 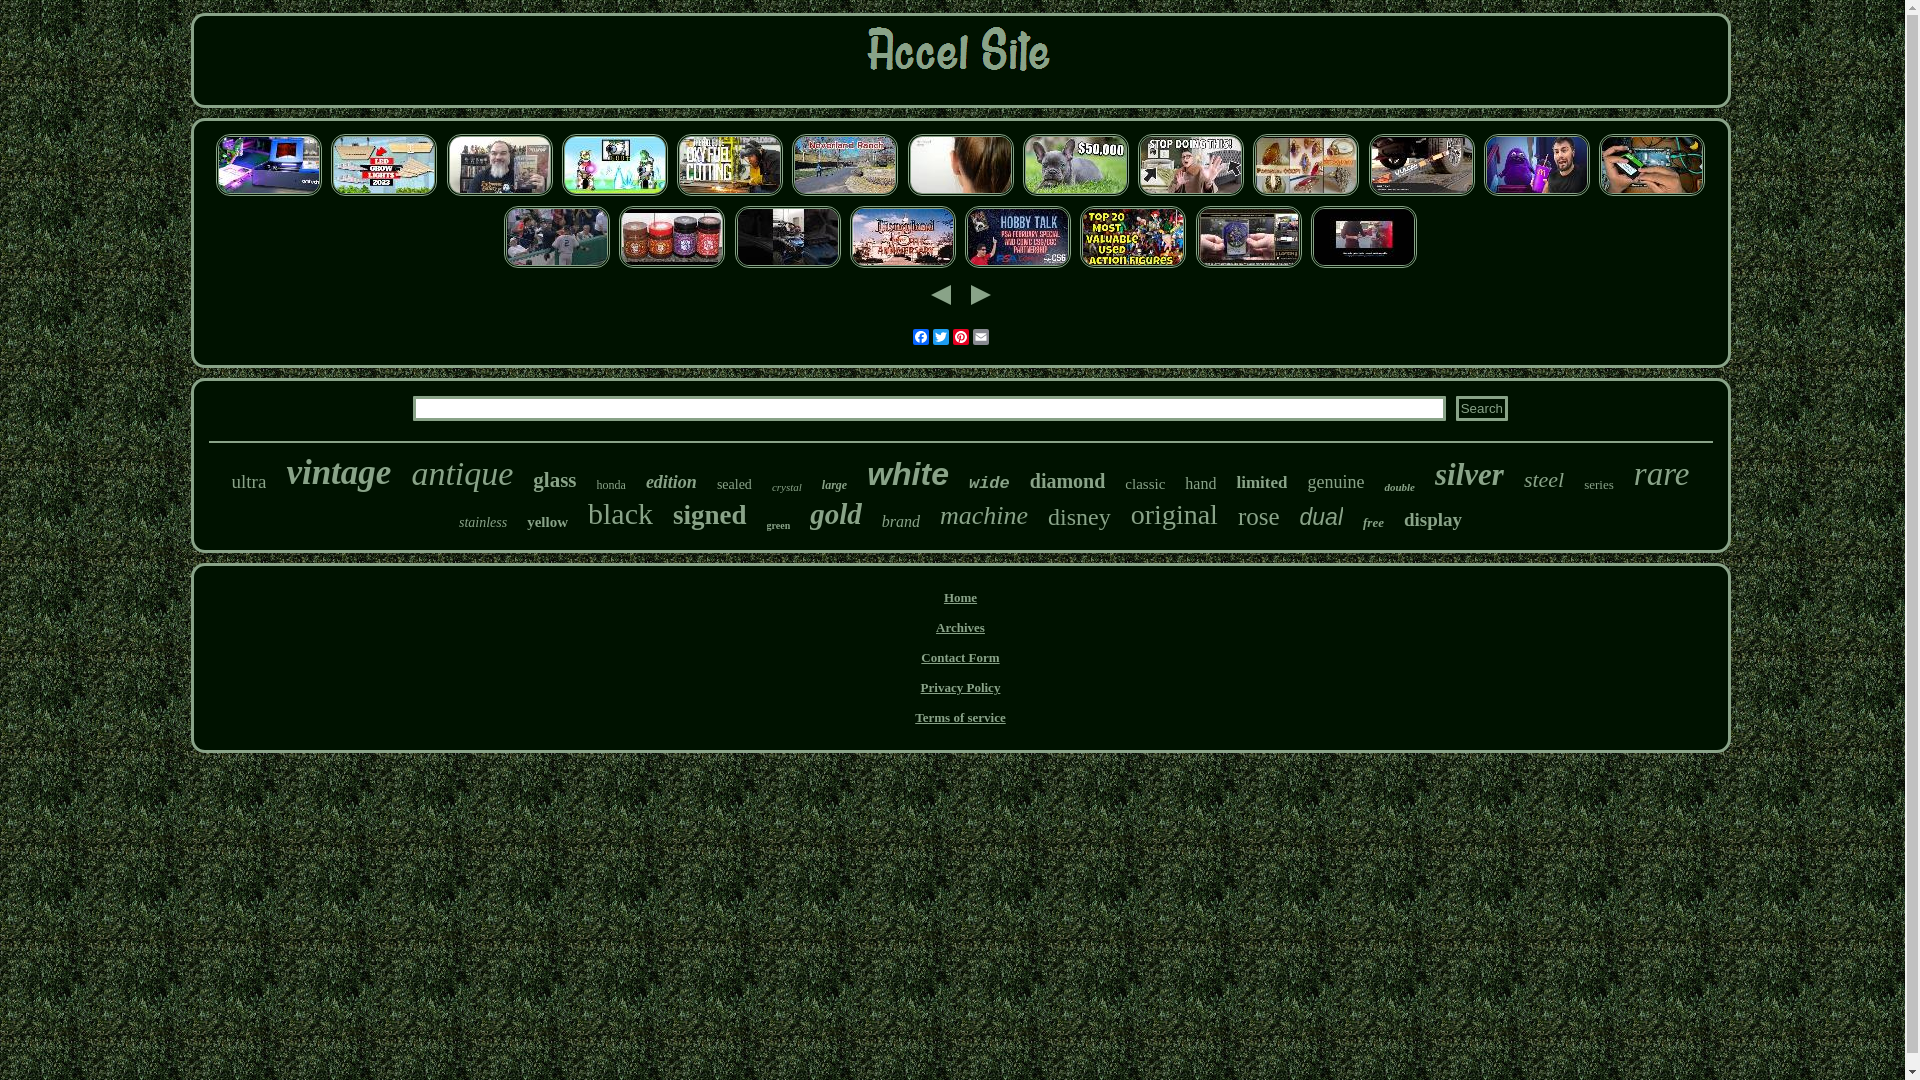 I want to click on rose, so click(x=1259, y=517).